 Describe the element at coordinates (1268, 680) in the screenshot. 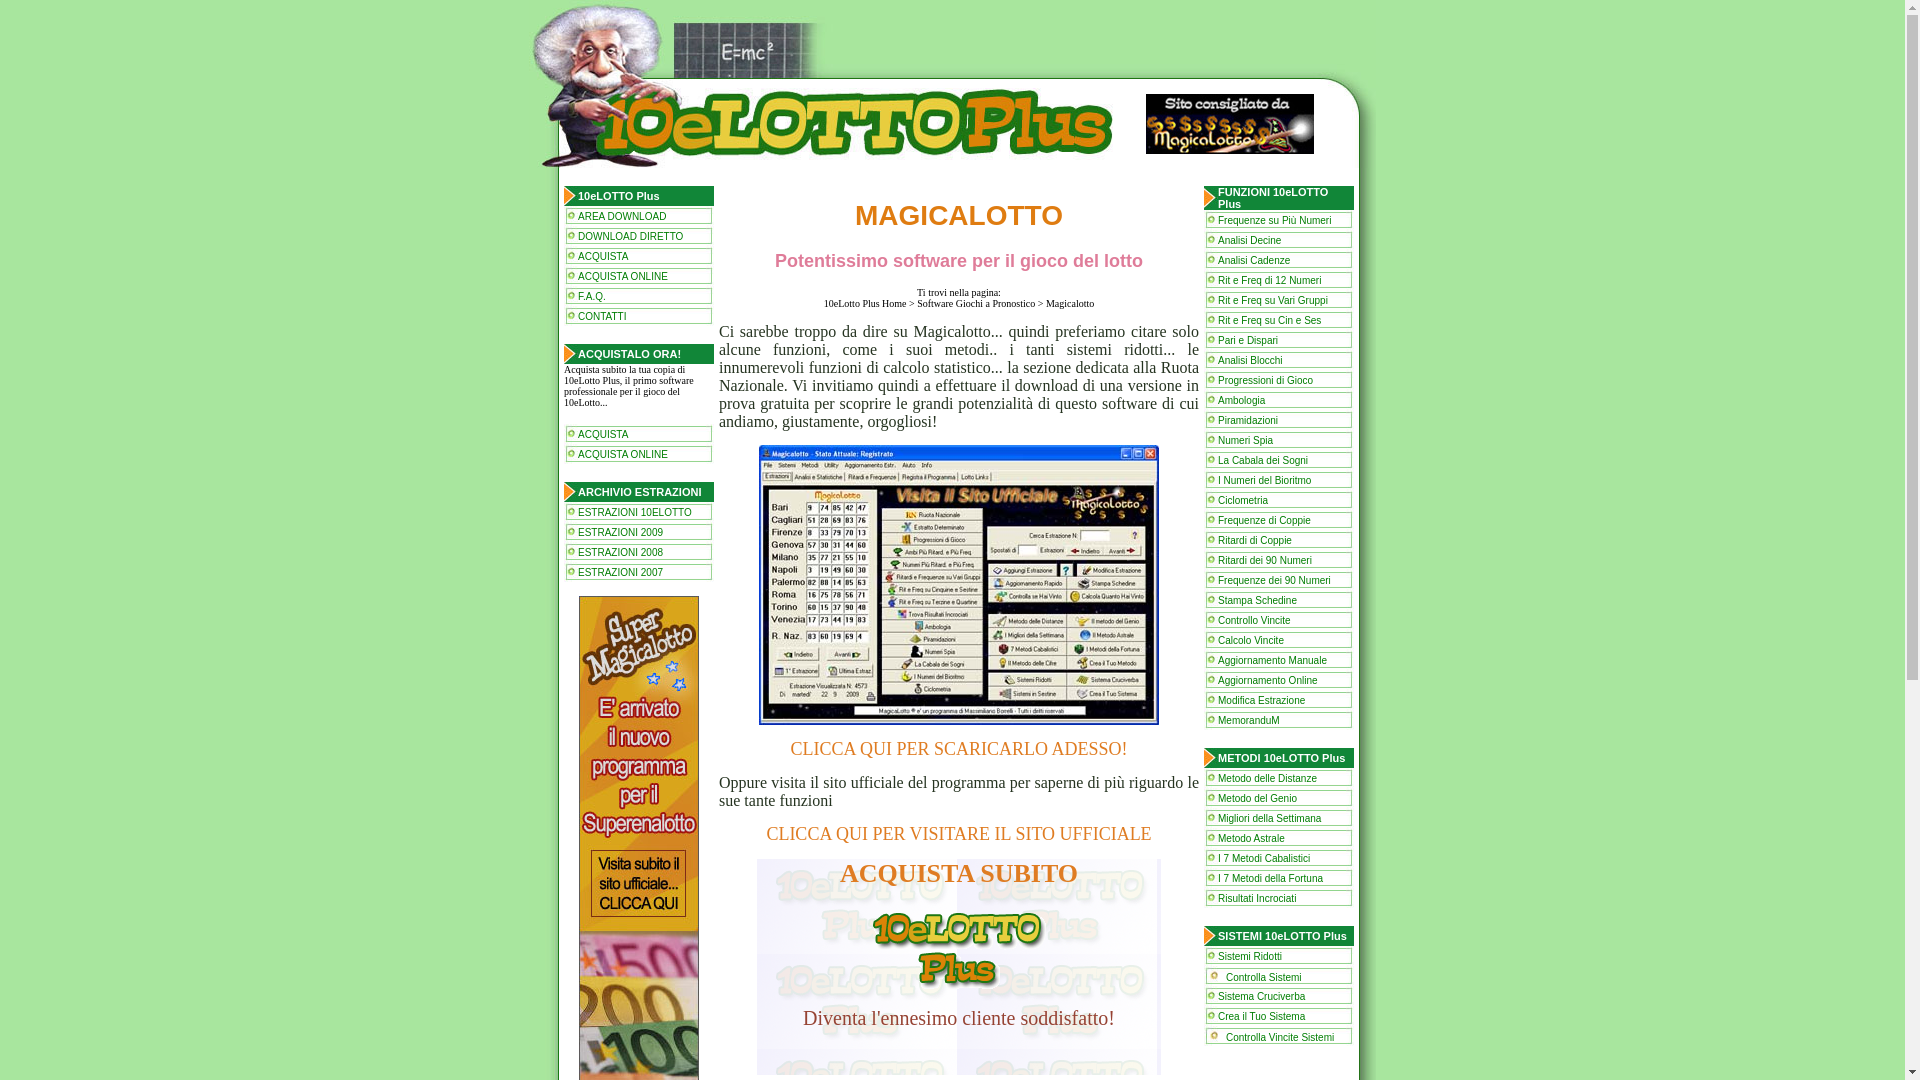

I see `Aggiornamento Online` at that location.